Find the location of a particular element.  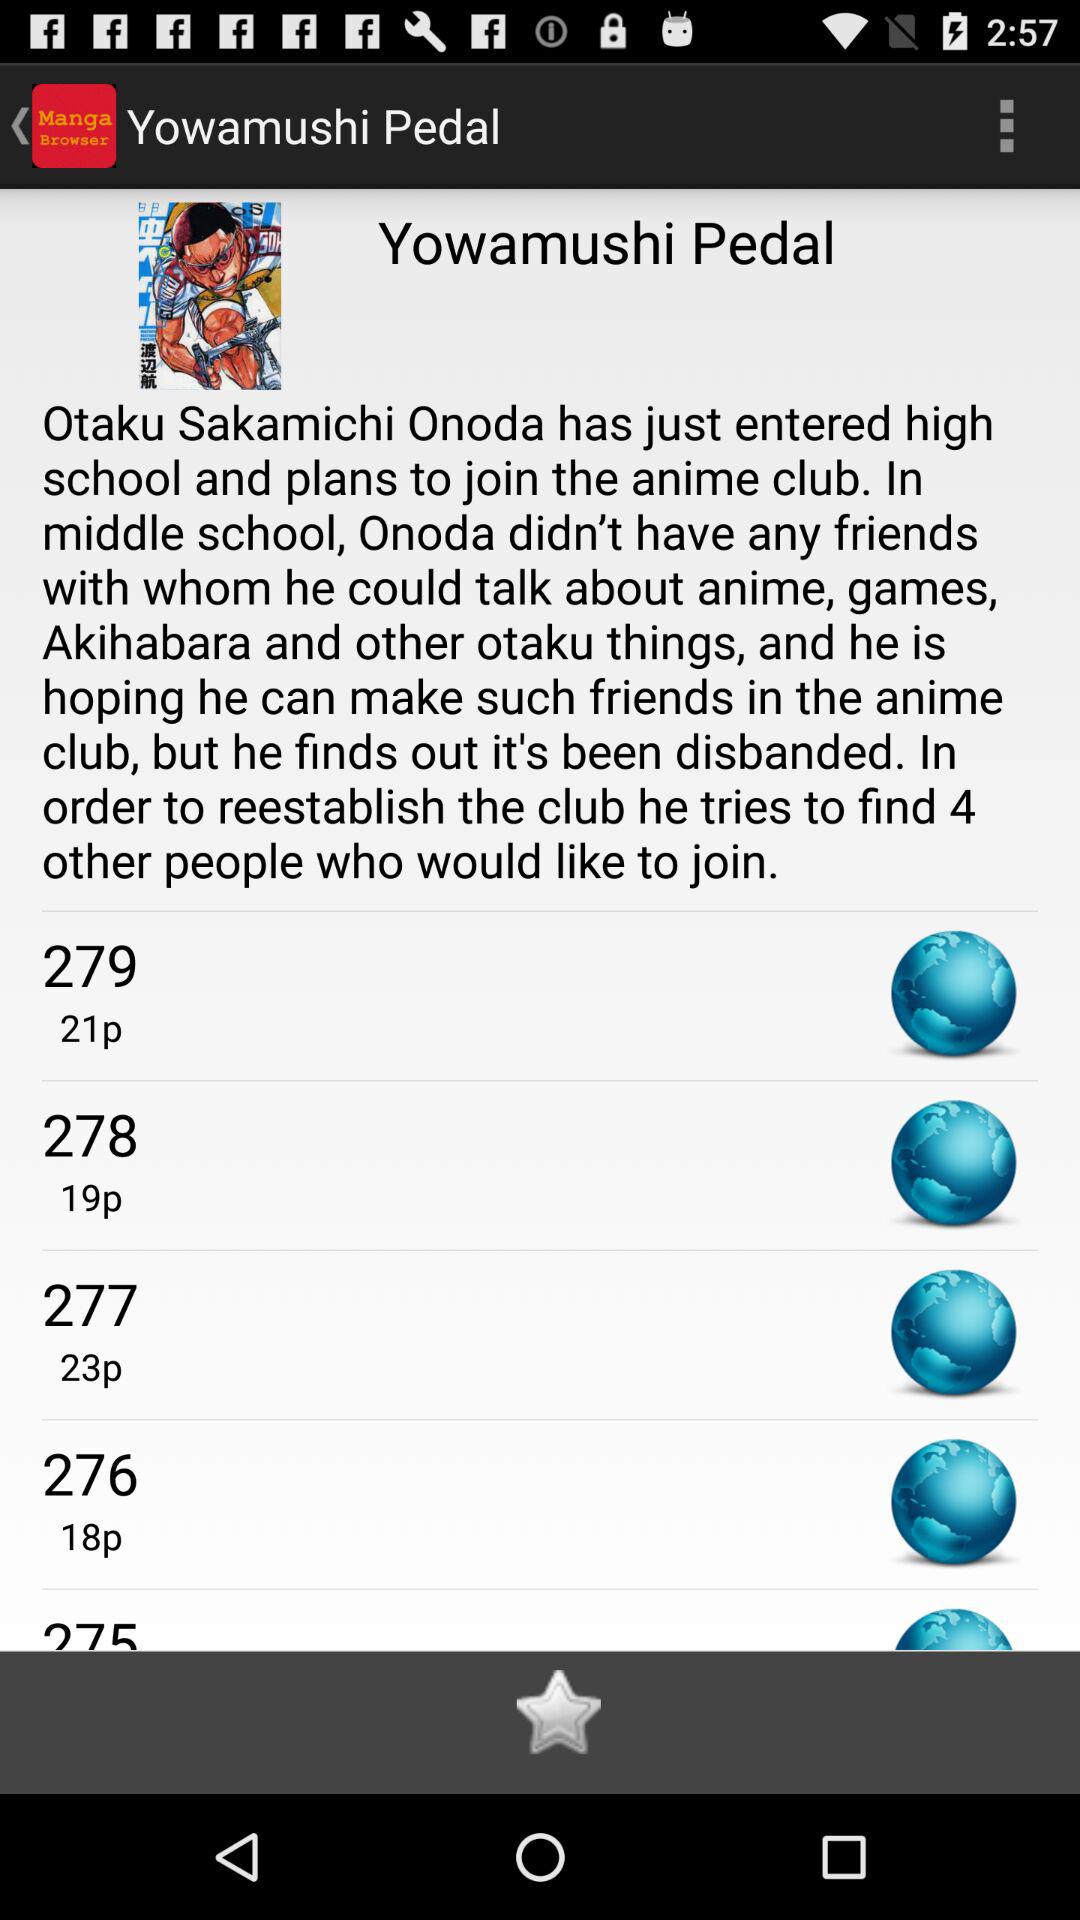

jump to otaku sakamichi onoda item is located at coordinates (540, 640).